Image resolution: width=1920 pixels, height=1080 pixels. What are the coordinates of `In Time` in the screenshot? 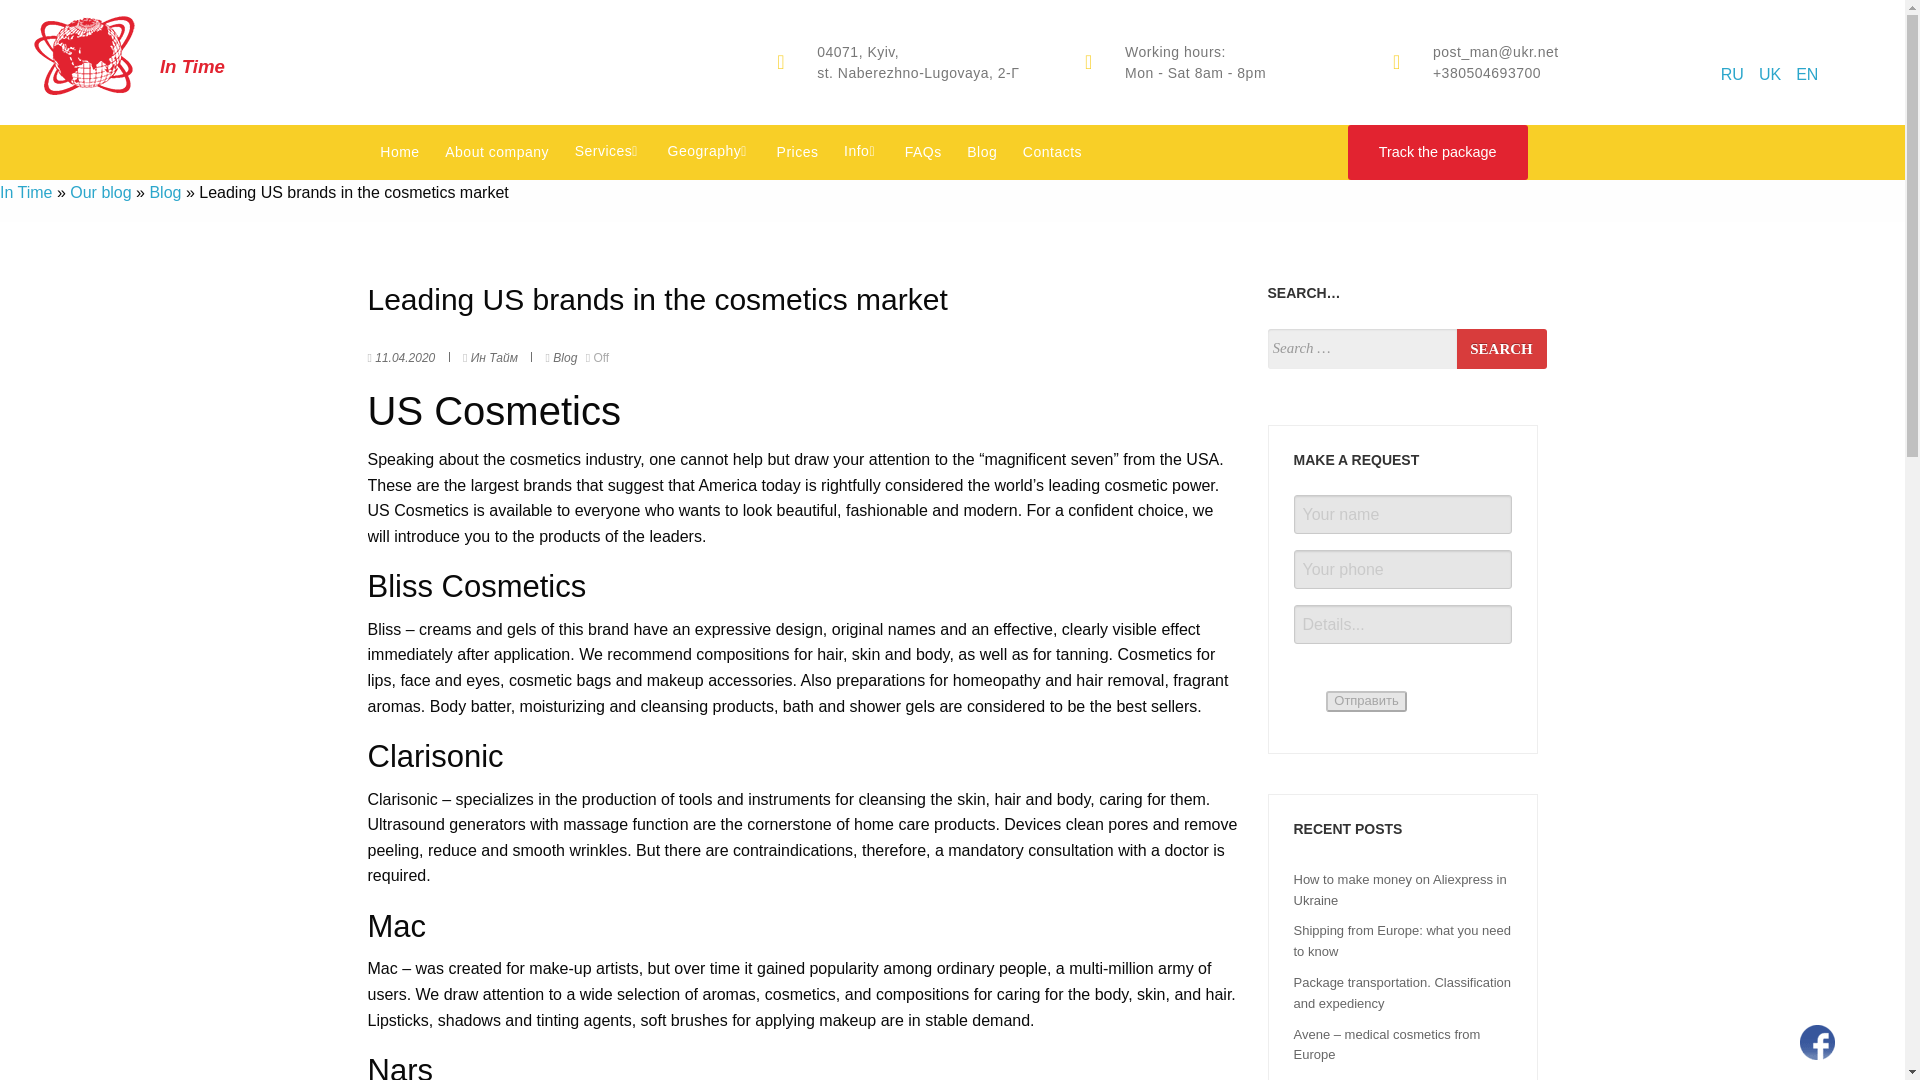 It's located at (100, 40).